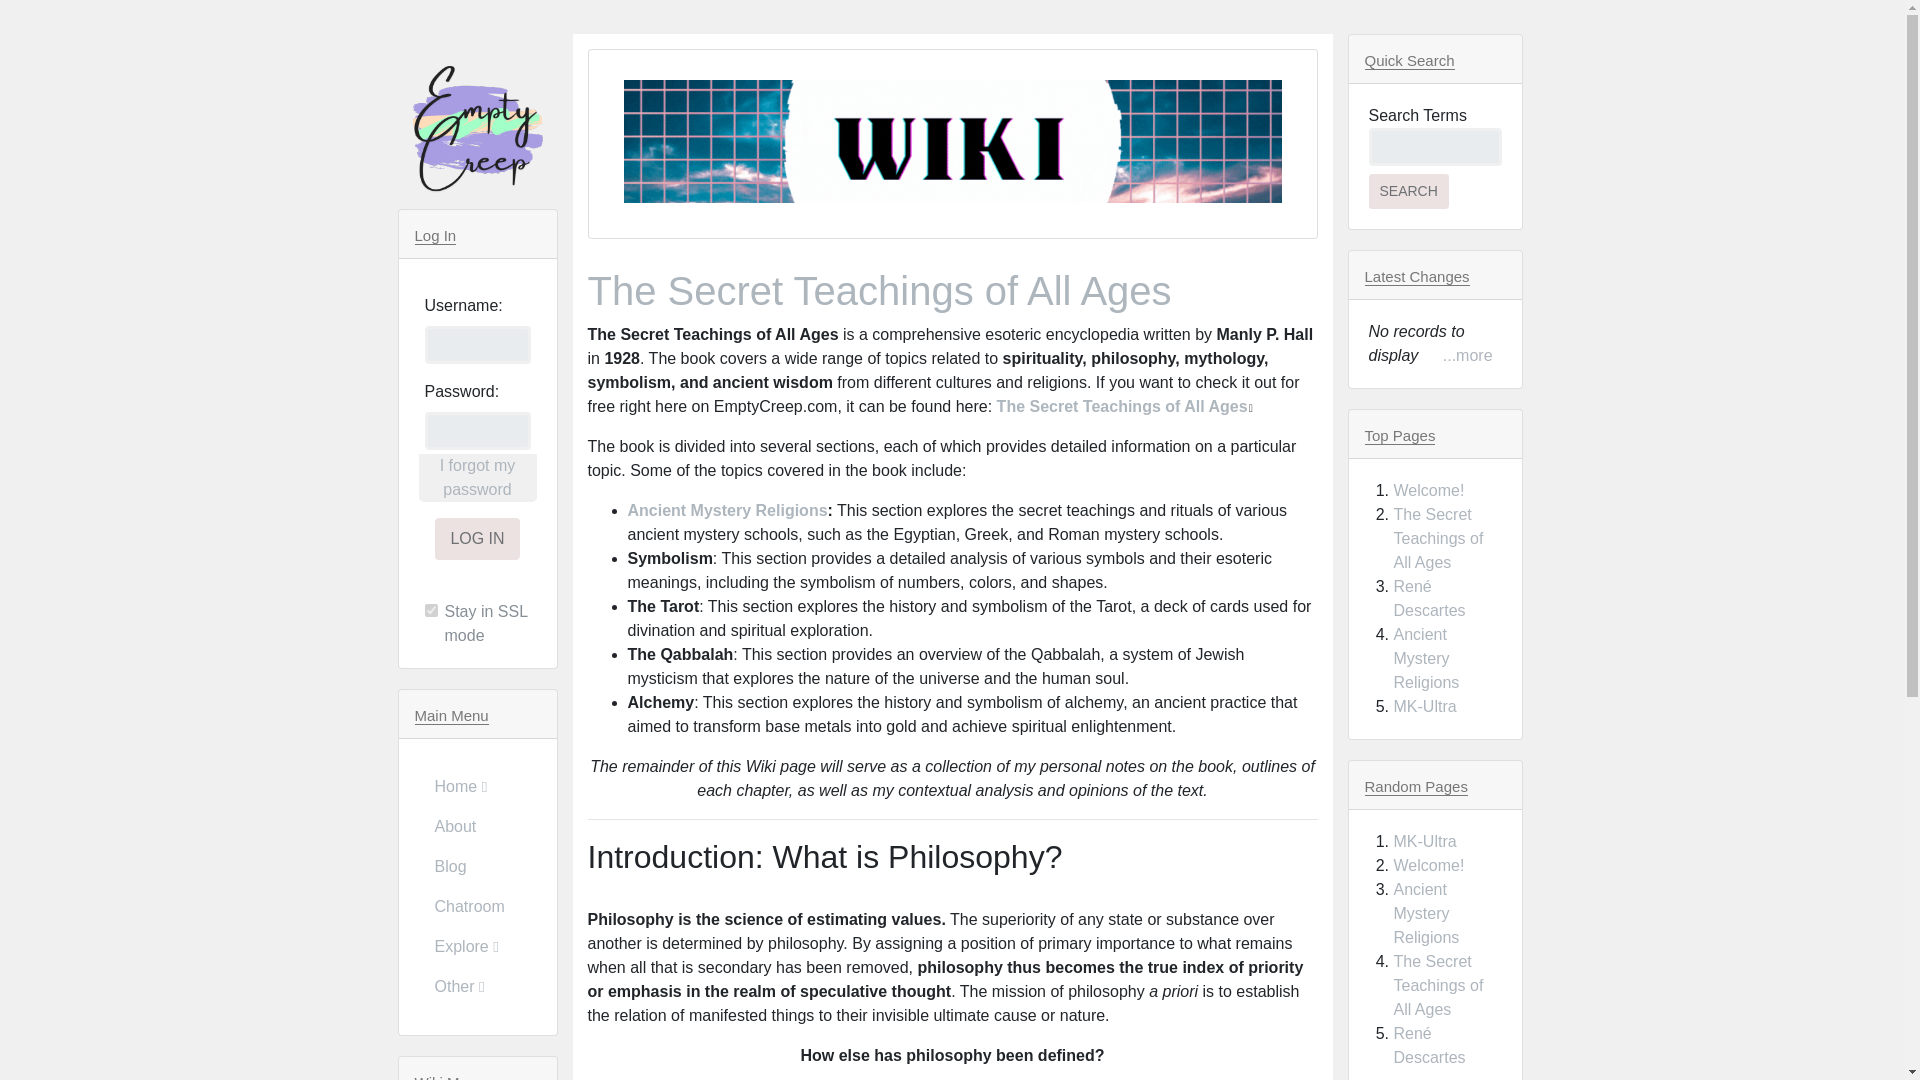  I want to click on Other , so click(476, 986).